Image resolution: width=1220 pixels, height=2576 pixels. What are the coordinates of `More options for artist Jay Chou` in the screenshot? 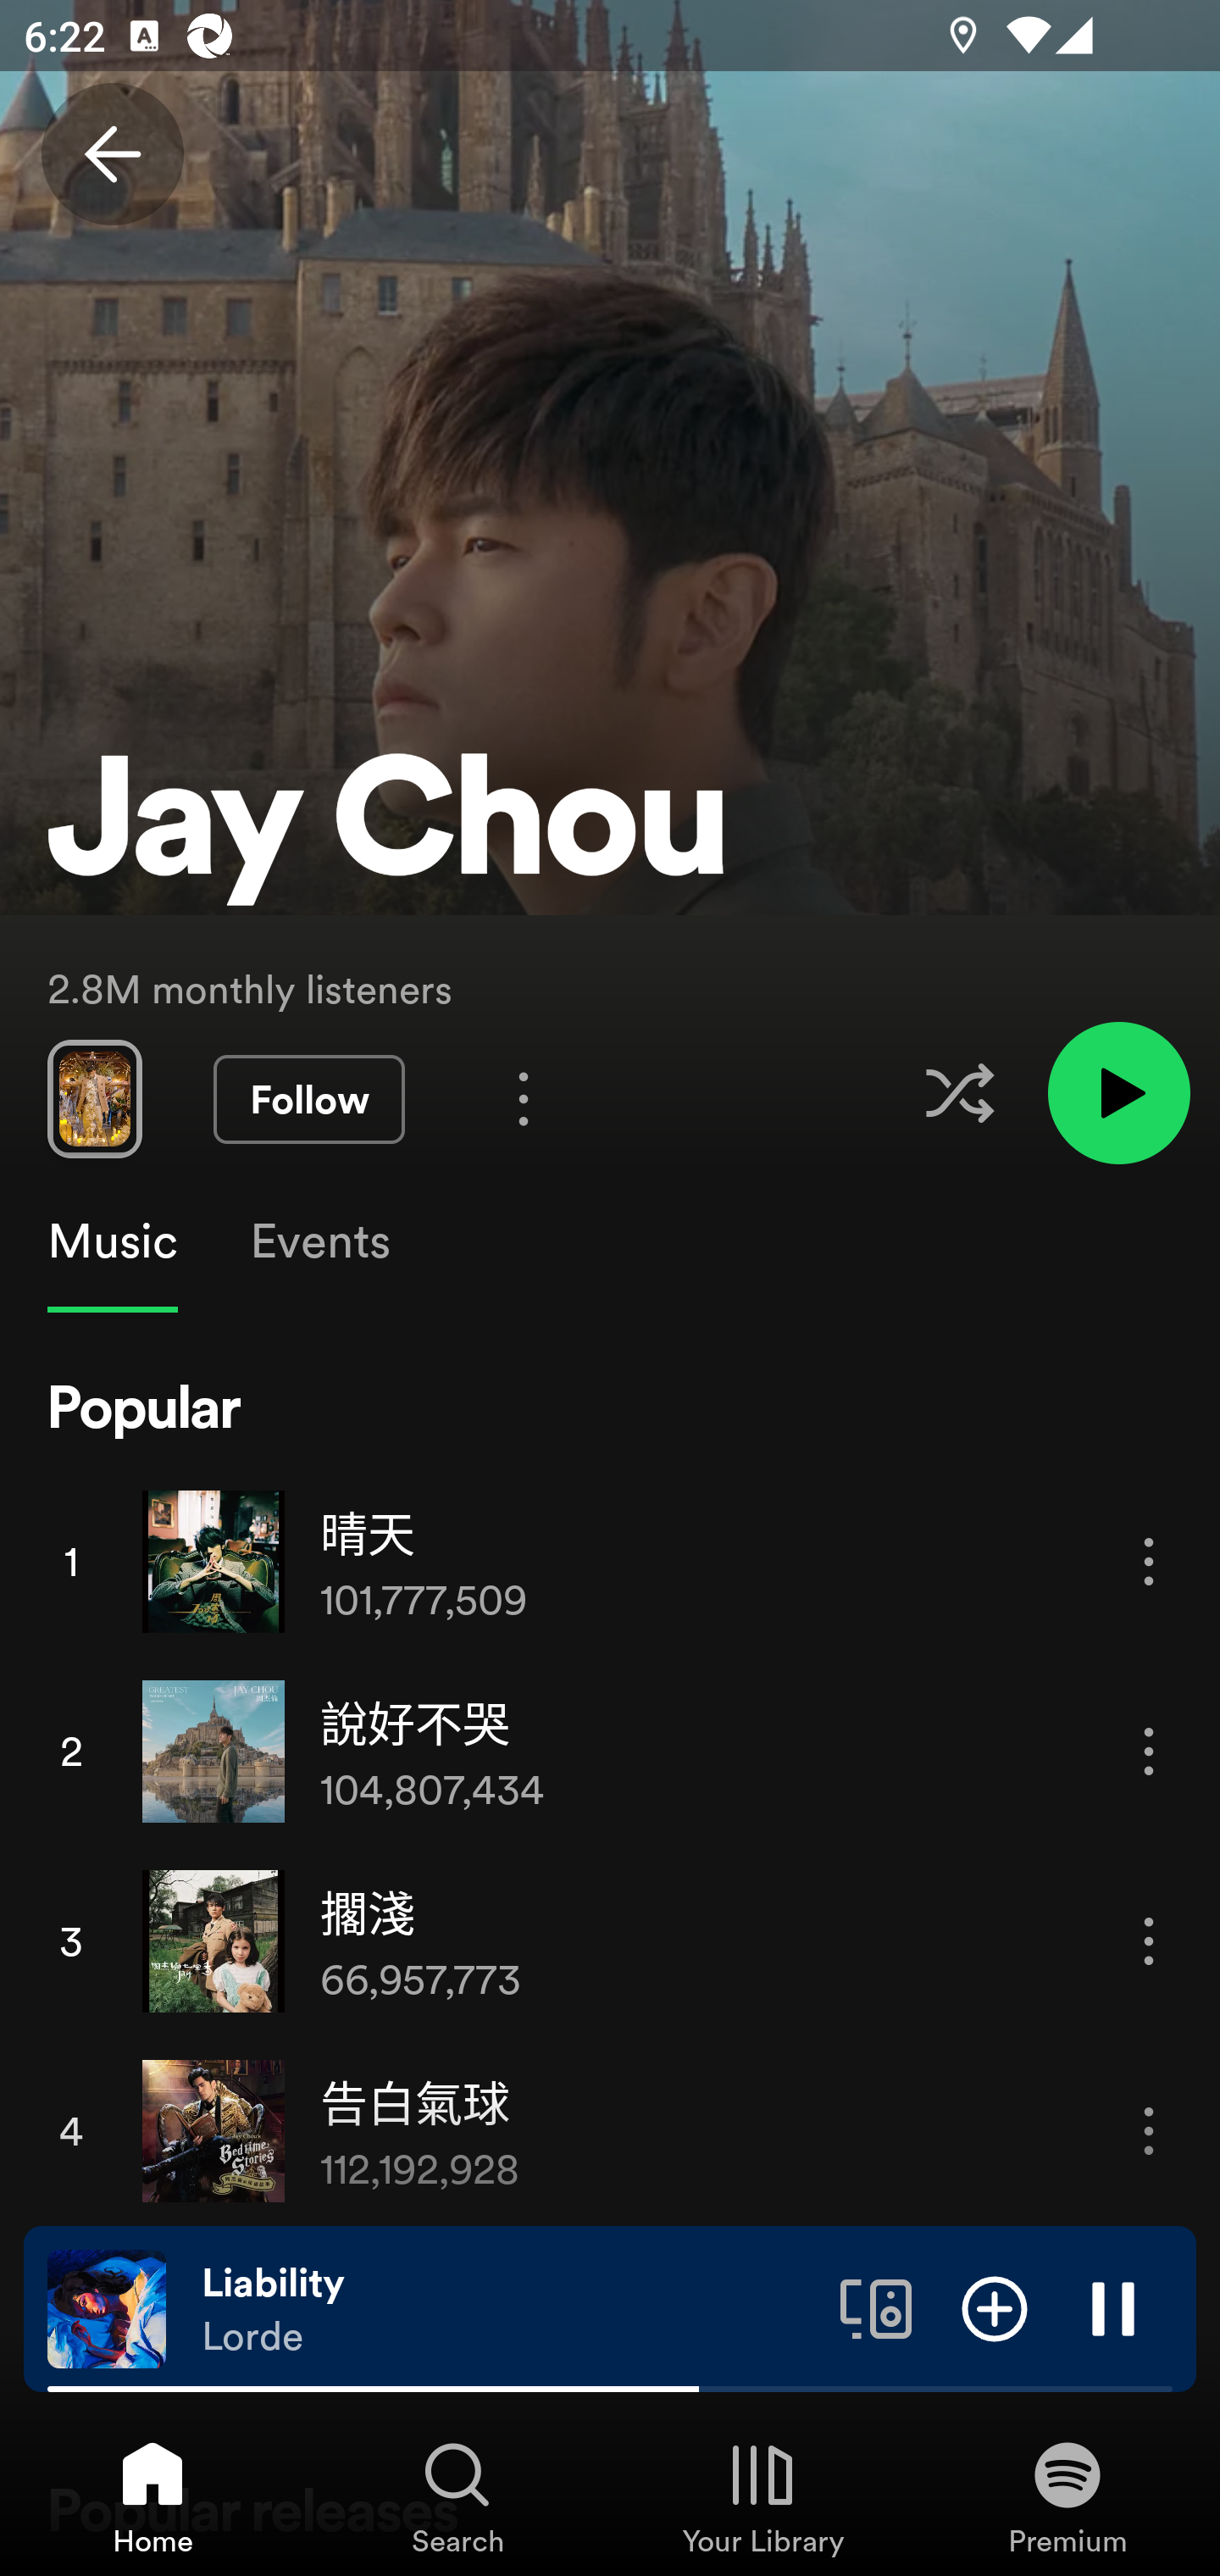 It's located at (524, 1098).